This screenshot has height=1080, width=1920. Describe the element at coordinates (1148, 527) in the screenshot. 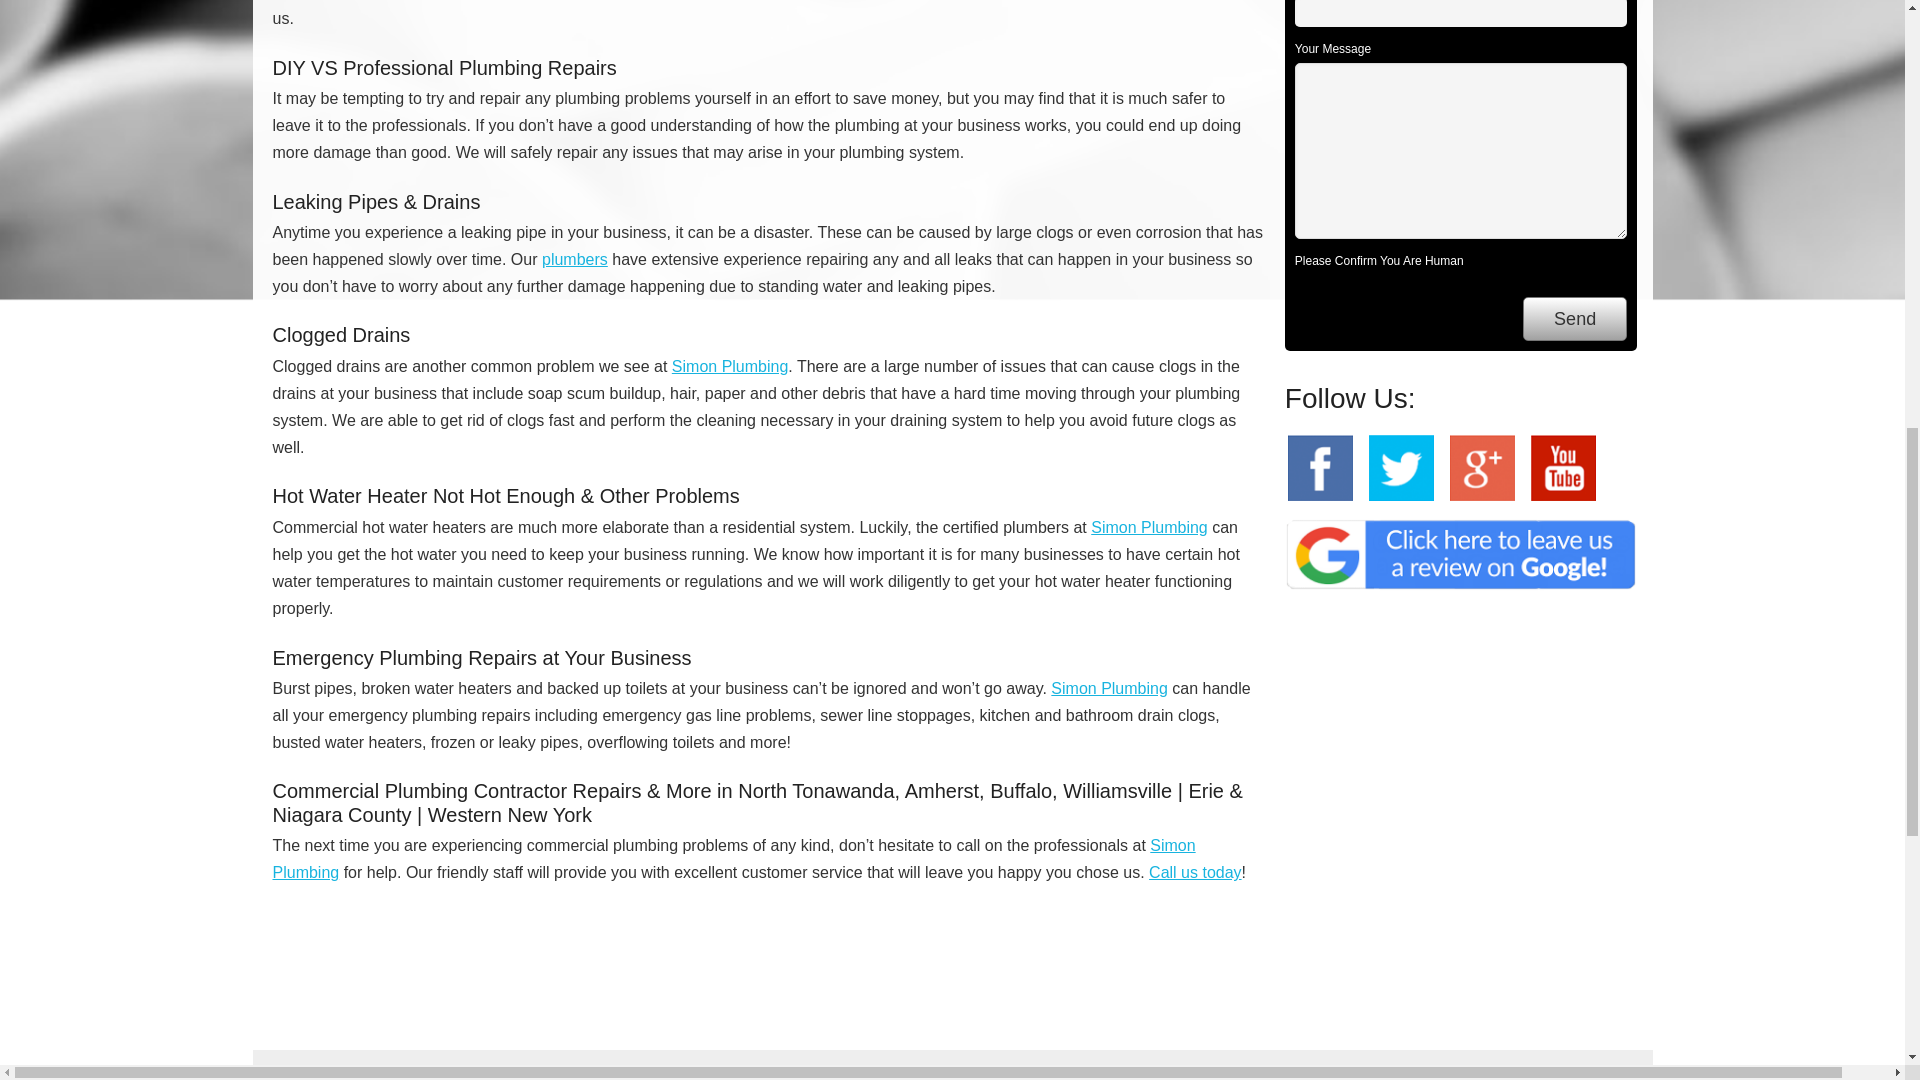

I see `Simon Plumbing` at that location.